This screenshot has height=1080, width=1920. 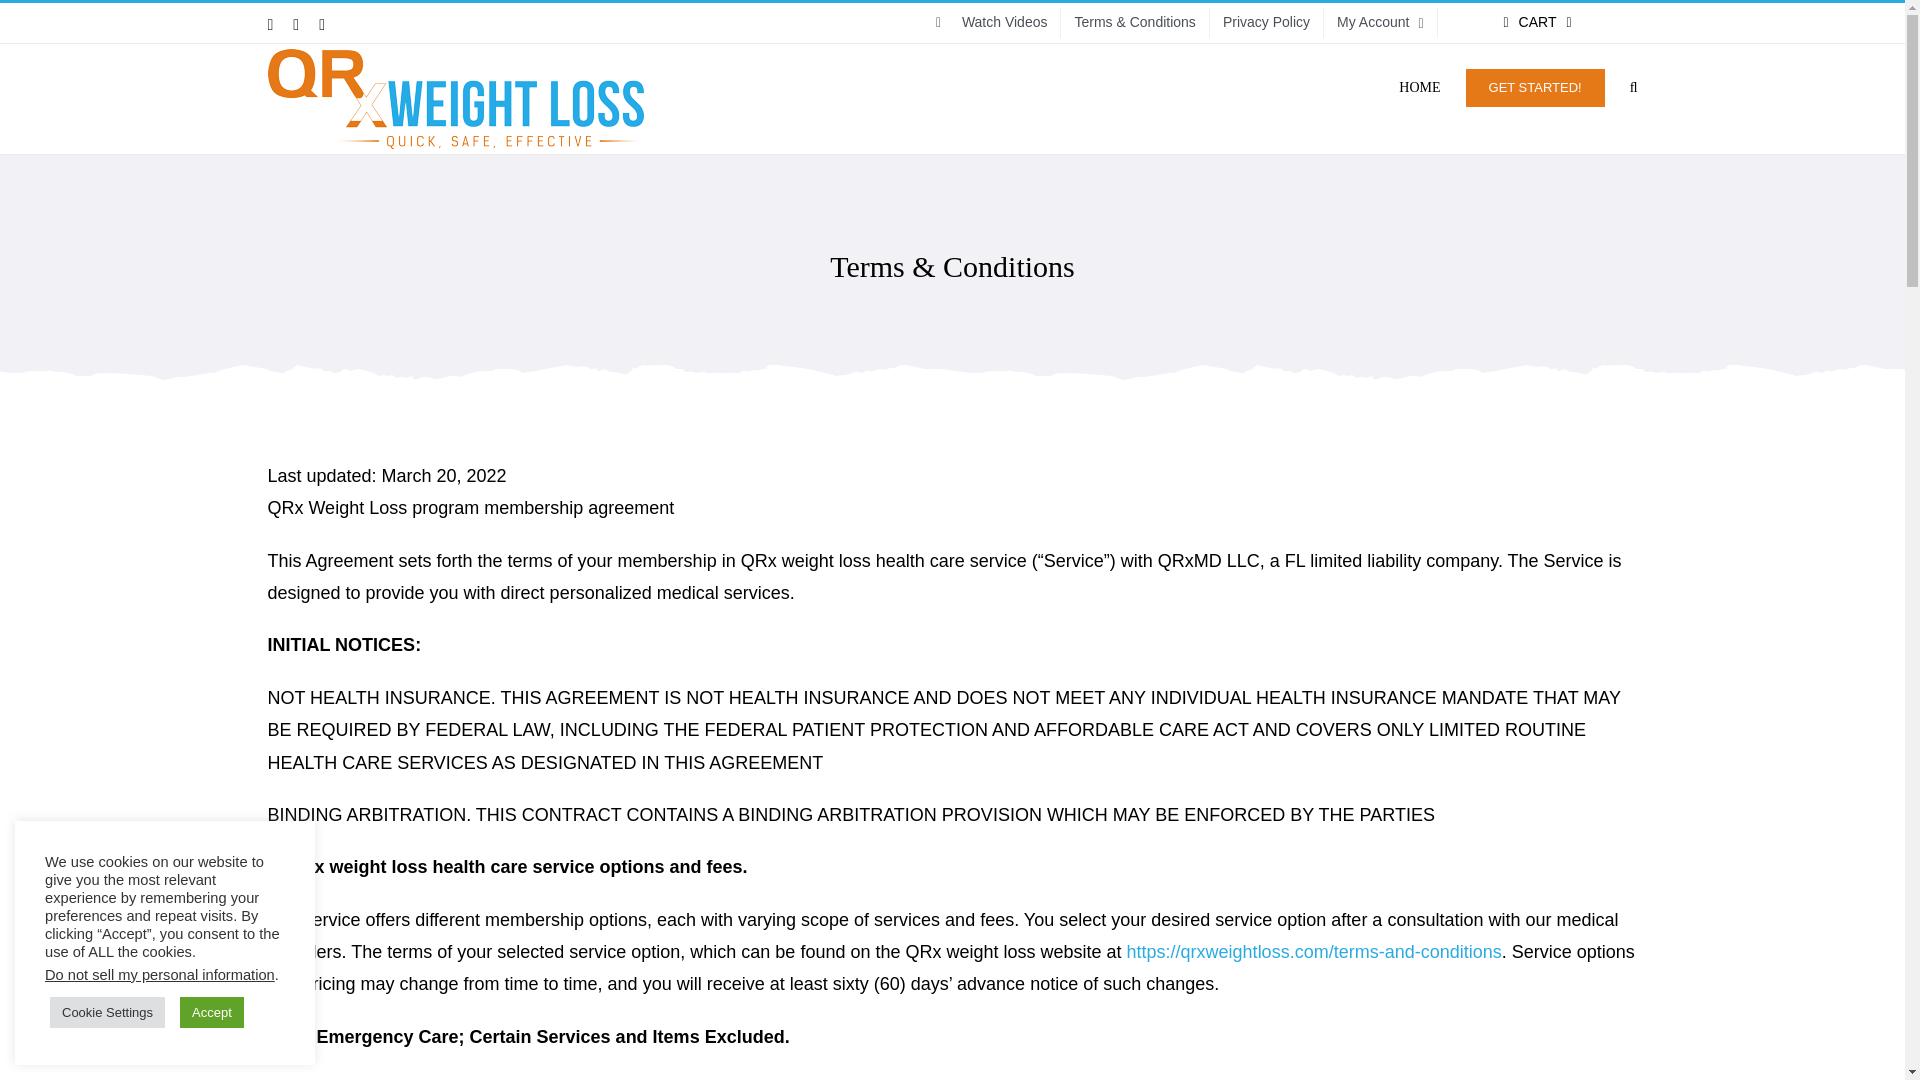 I want to click on Log In, so click(x=1466, y=226).